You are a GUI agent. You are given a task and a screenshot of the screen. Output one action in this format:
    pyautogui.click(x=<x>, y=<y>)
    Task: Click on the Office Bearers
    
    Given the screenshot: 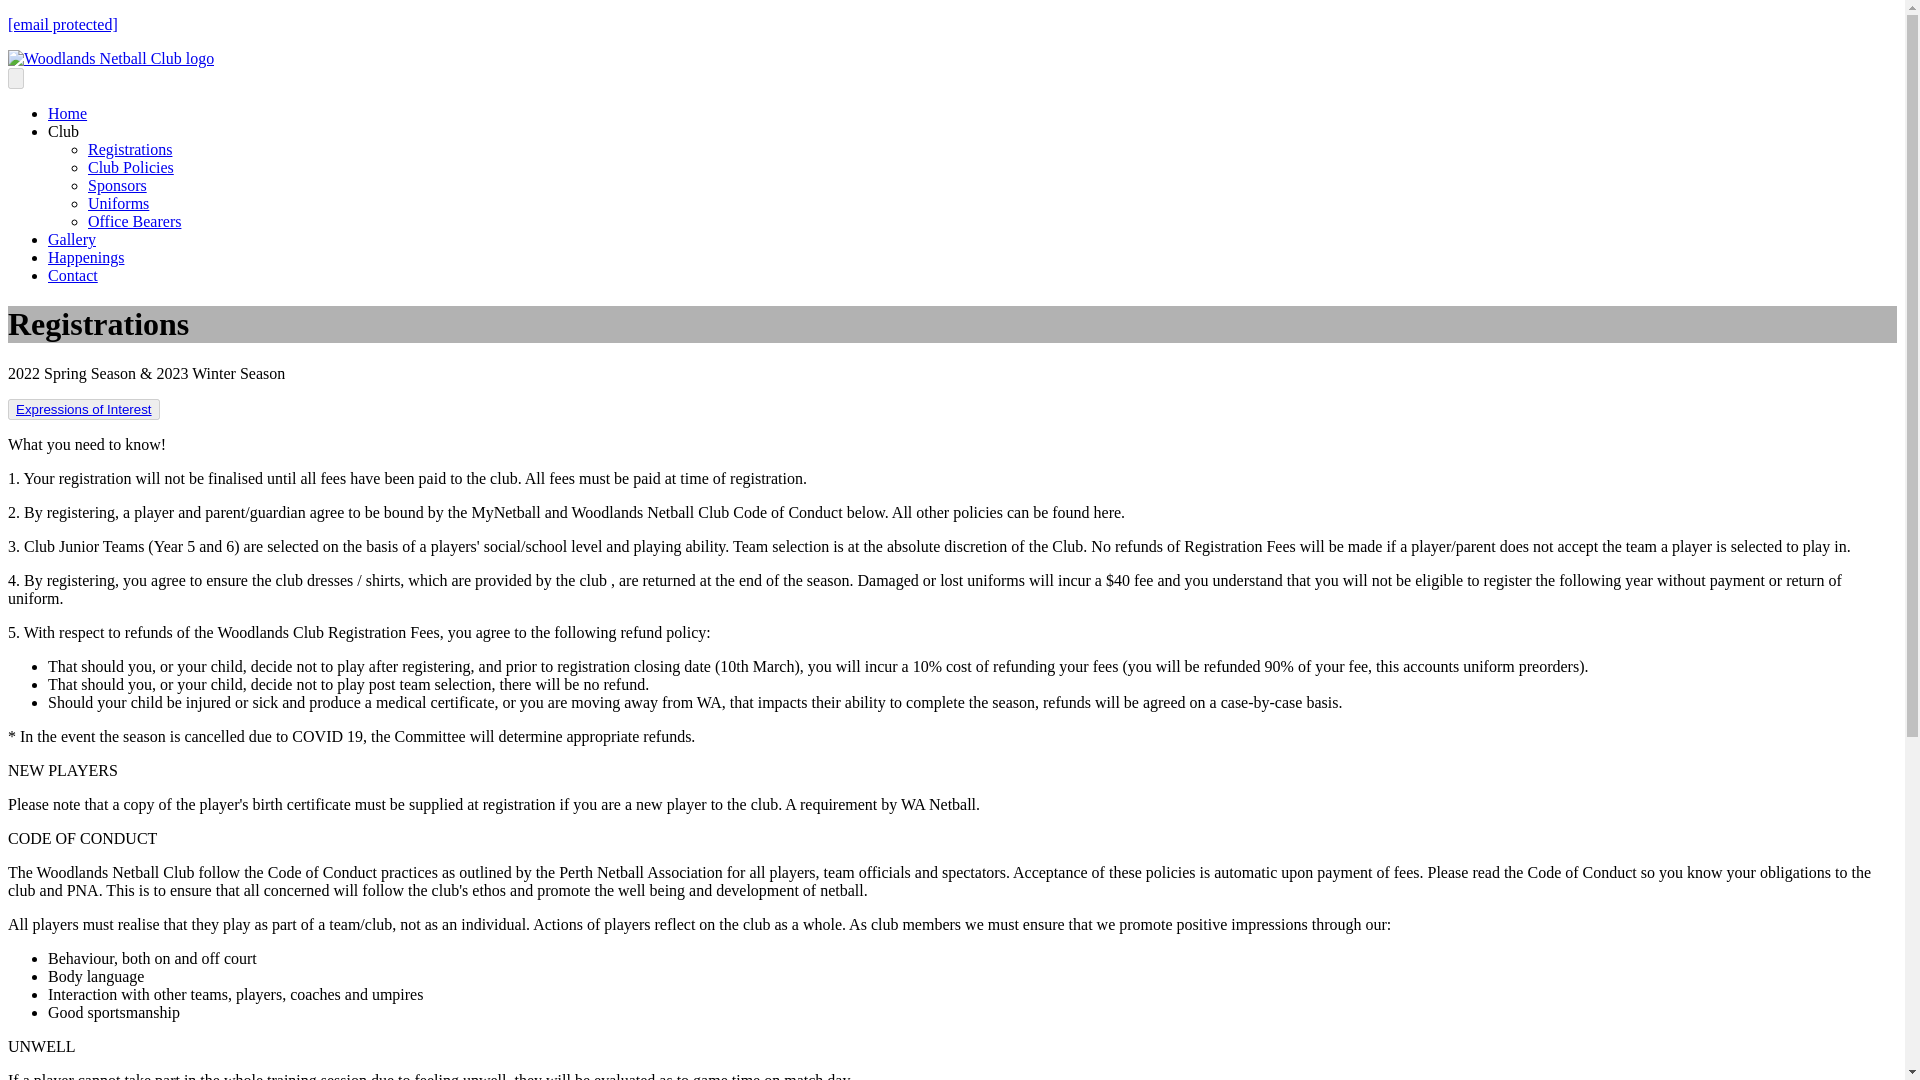 What is the action you would take?
    pyautogui.click(x=134, y=221)
    